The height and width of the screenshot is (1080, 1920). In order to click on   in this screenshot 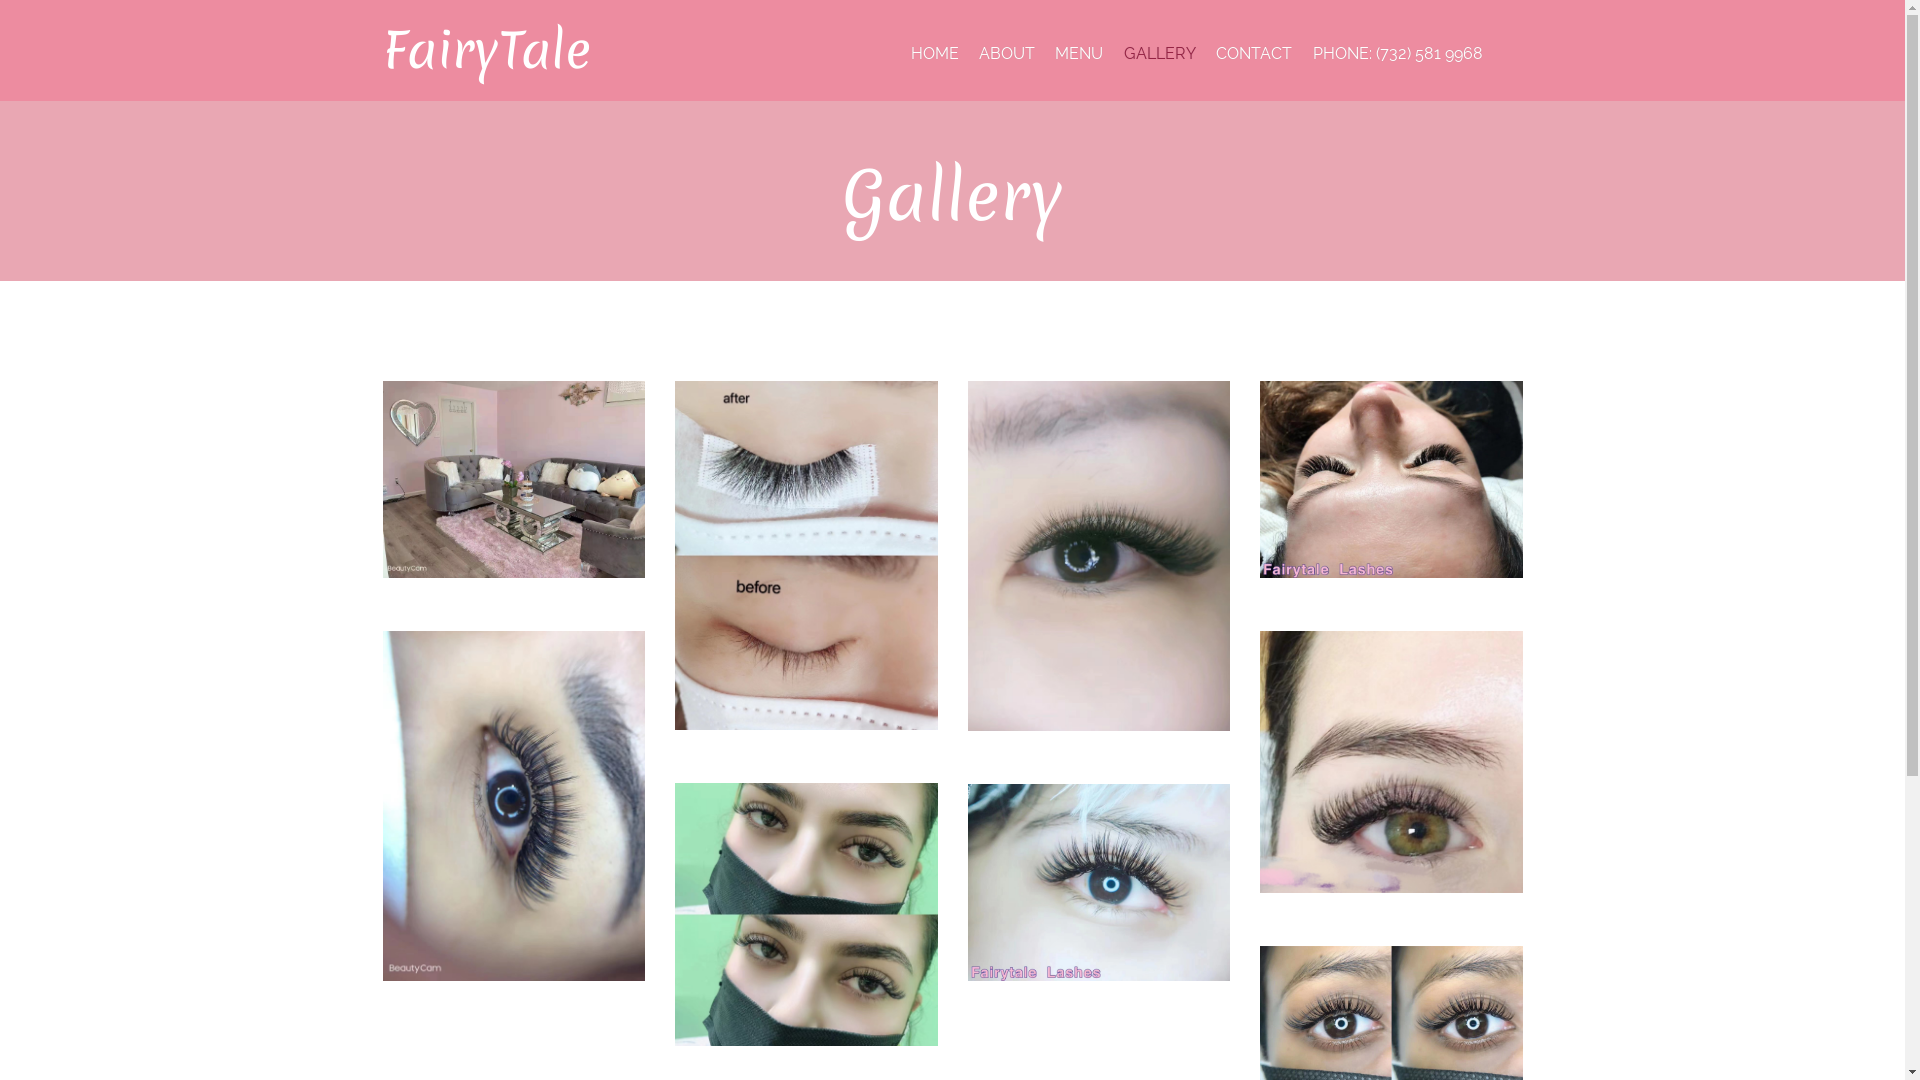, I will do `click(1392, 774)`.